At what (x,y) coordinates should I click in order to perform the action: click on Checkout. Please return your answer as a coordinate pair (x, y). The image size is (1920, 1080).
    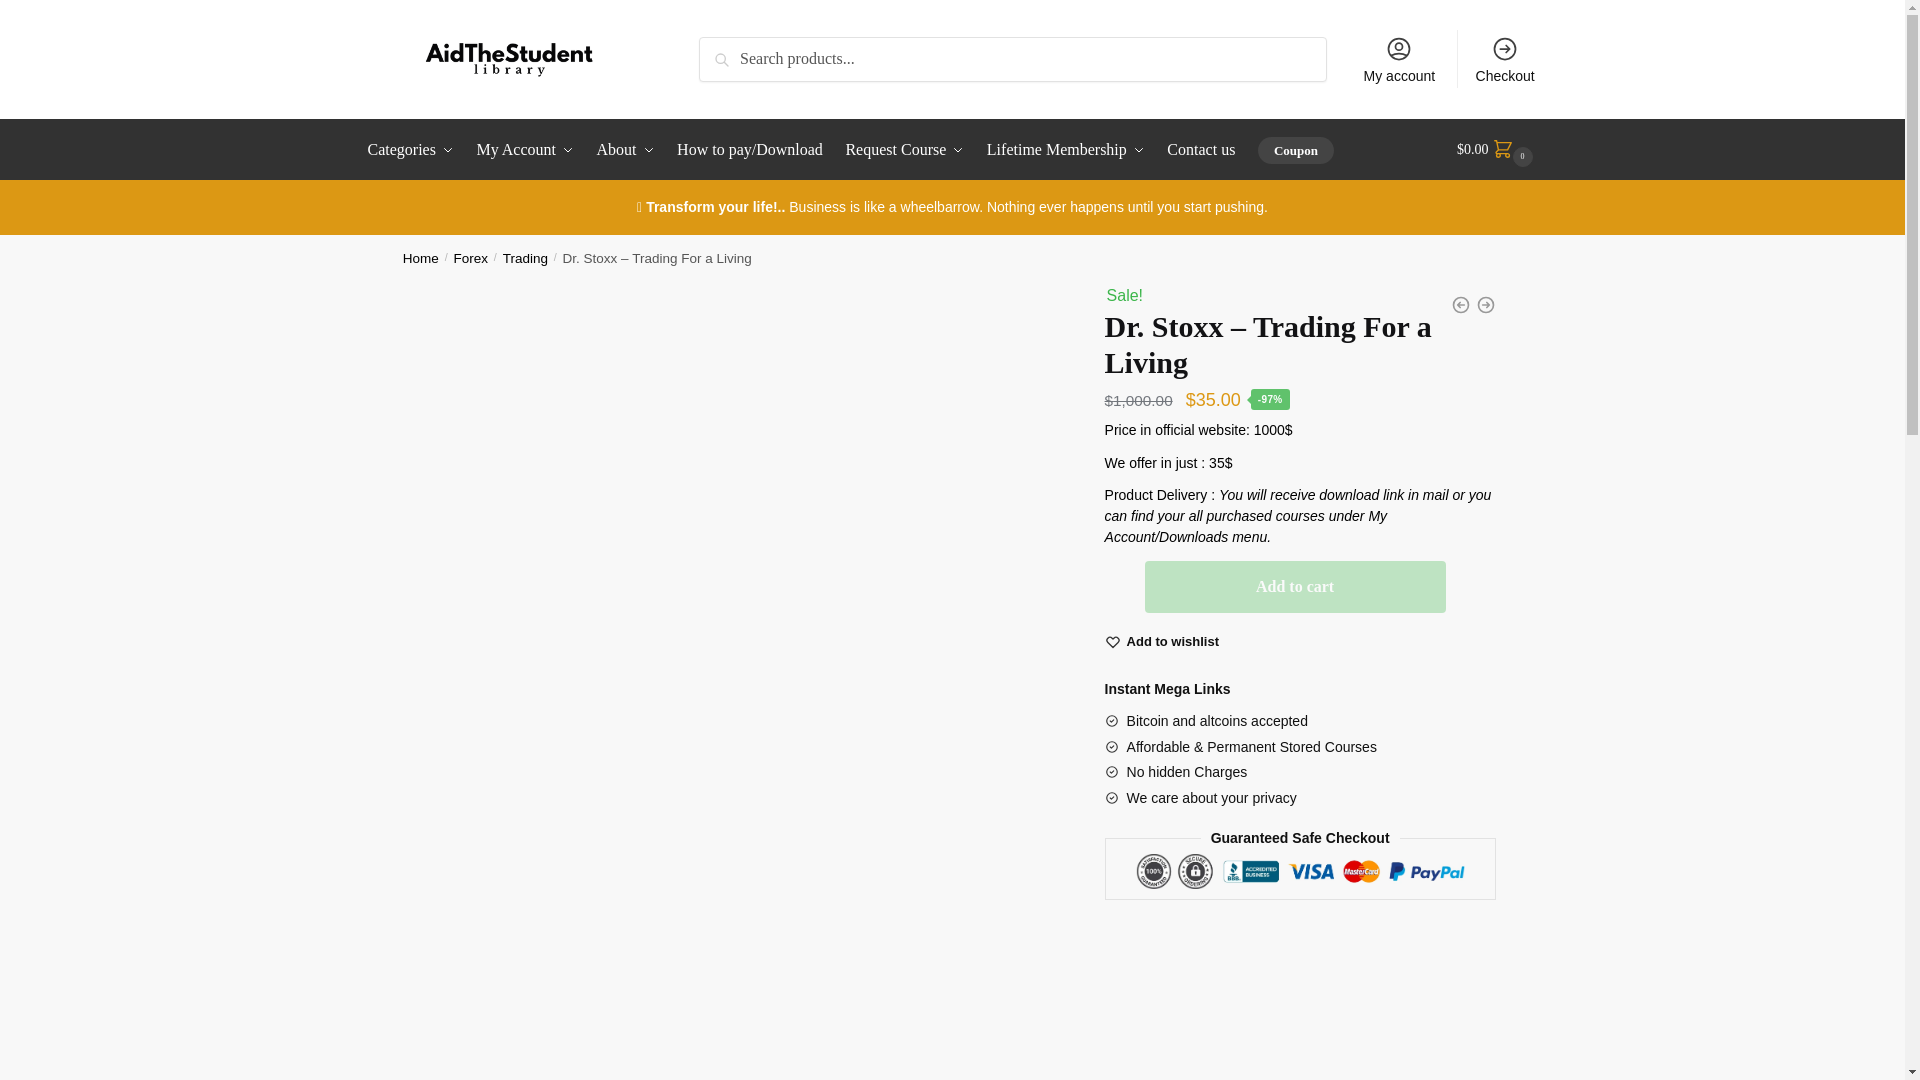
    Looking at the image, I should click on (1505, 58).